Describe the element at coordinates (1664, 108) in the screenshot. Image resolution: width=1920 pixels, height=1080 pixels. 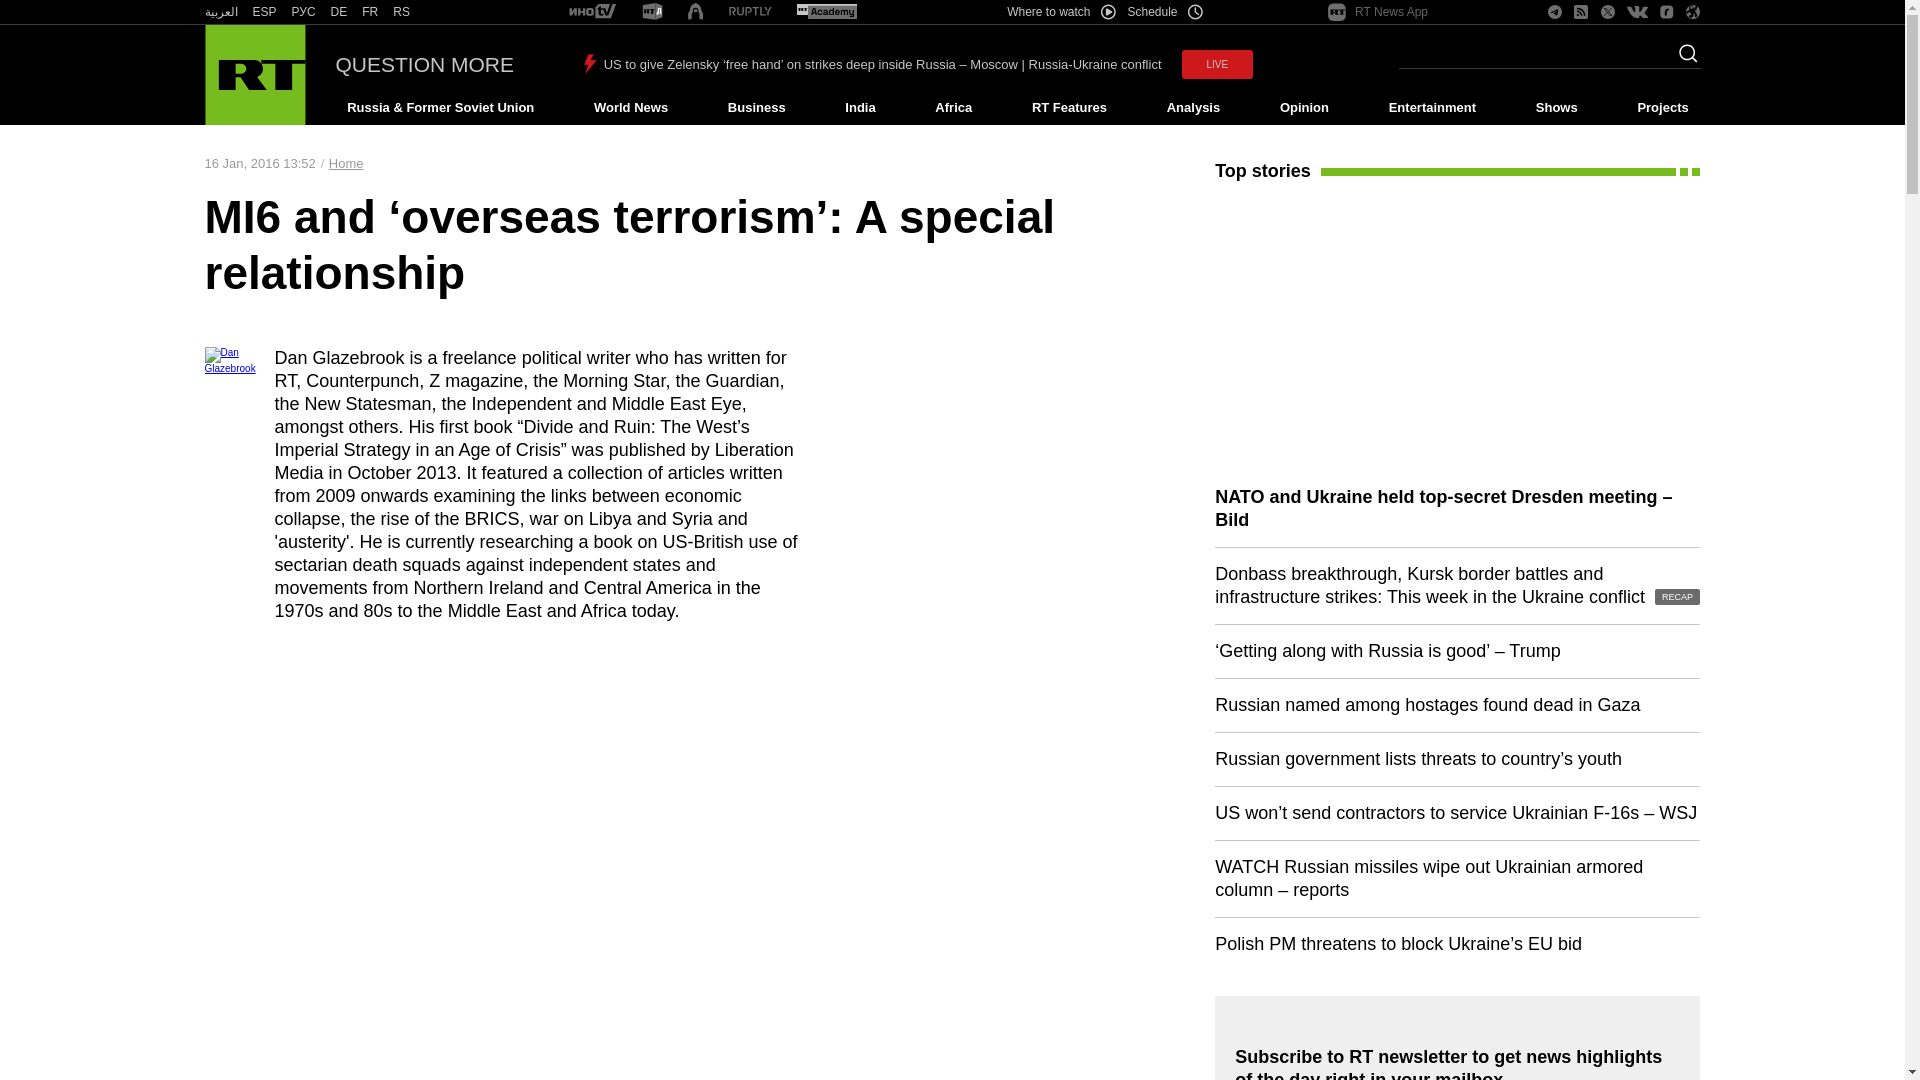
I see `Projects` at that location.